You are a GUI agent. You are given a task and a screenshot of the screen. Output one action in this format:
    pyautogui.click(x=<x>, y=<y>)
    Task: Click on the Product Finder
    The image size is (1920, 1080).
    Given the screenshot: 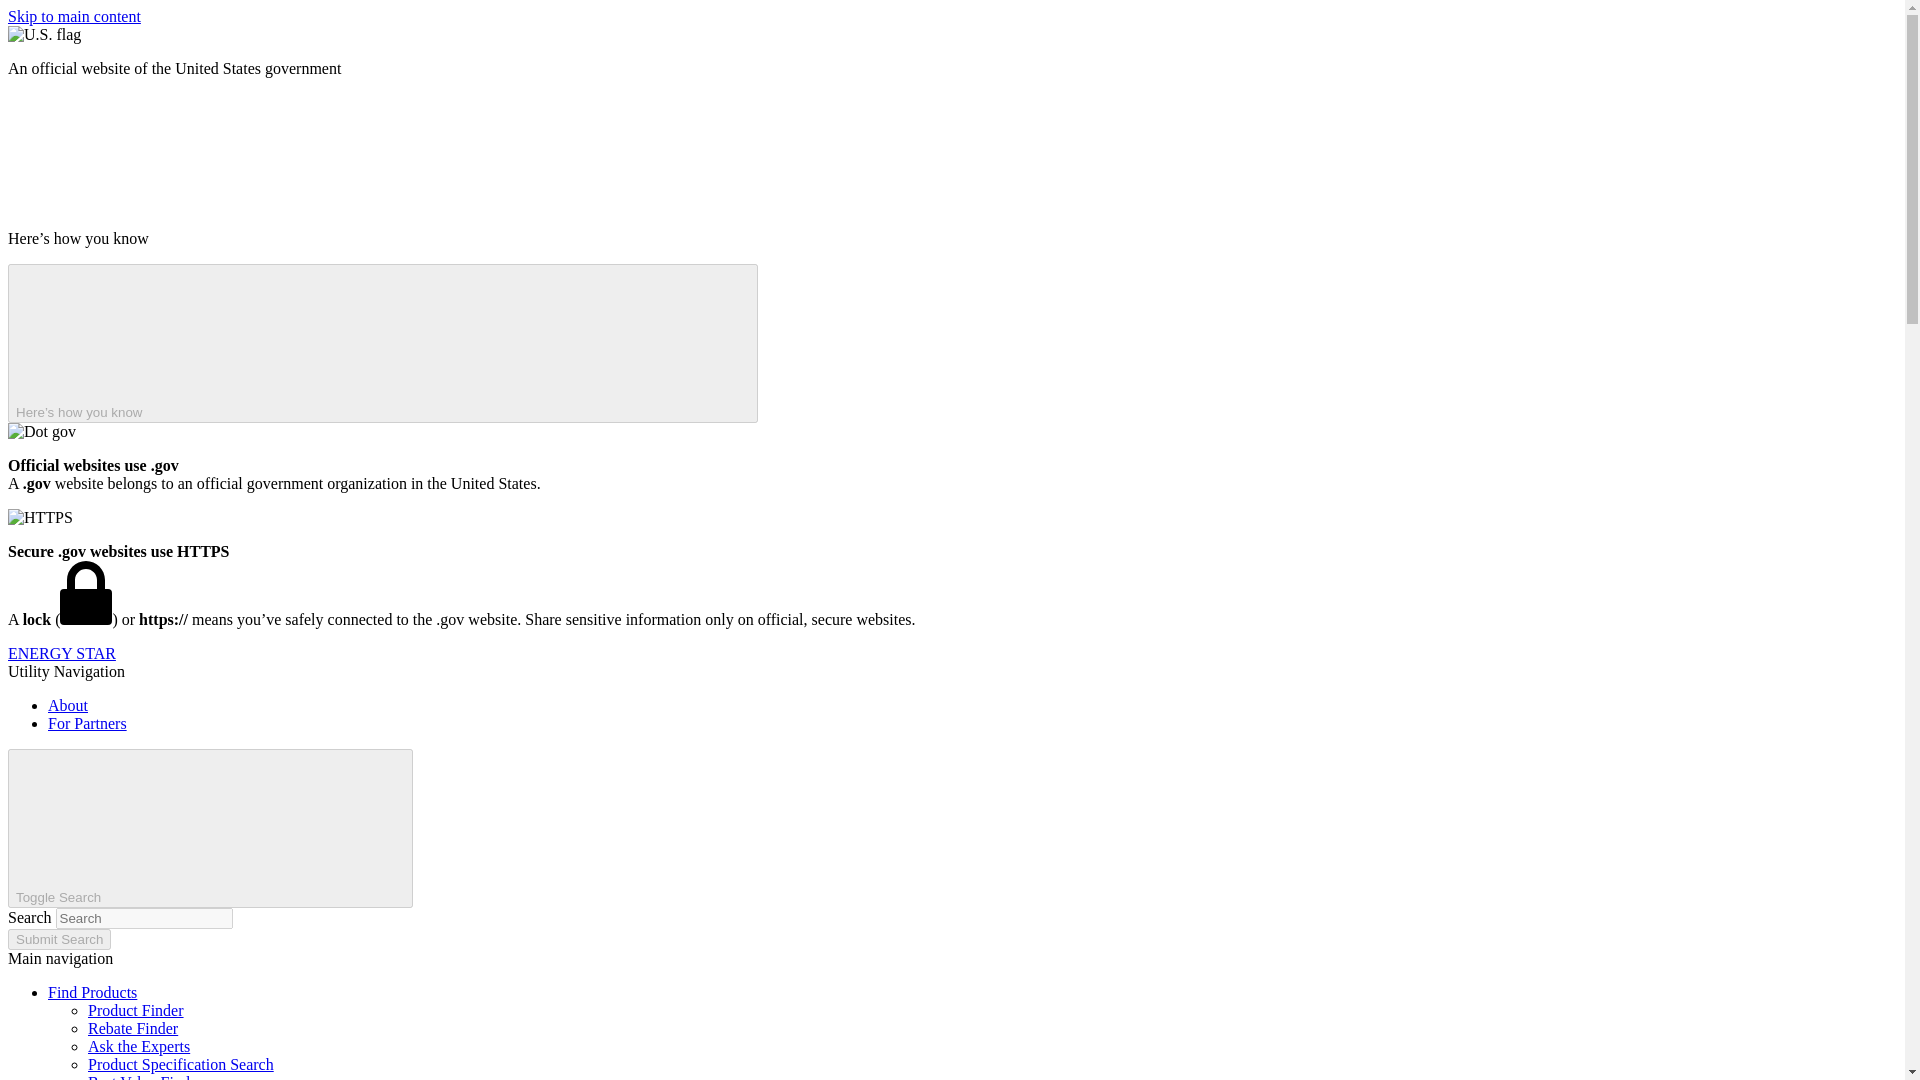 What is the action you would take?
    pyautogui.click(x=136, y=1010)
    